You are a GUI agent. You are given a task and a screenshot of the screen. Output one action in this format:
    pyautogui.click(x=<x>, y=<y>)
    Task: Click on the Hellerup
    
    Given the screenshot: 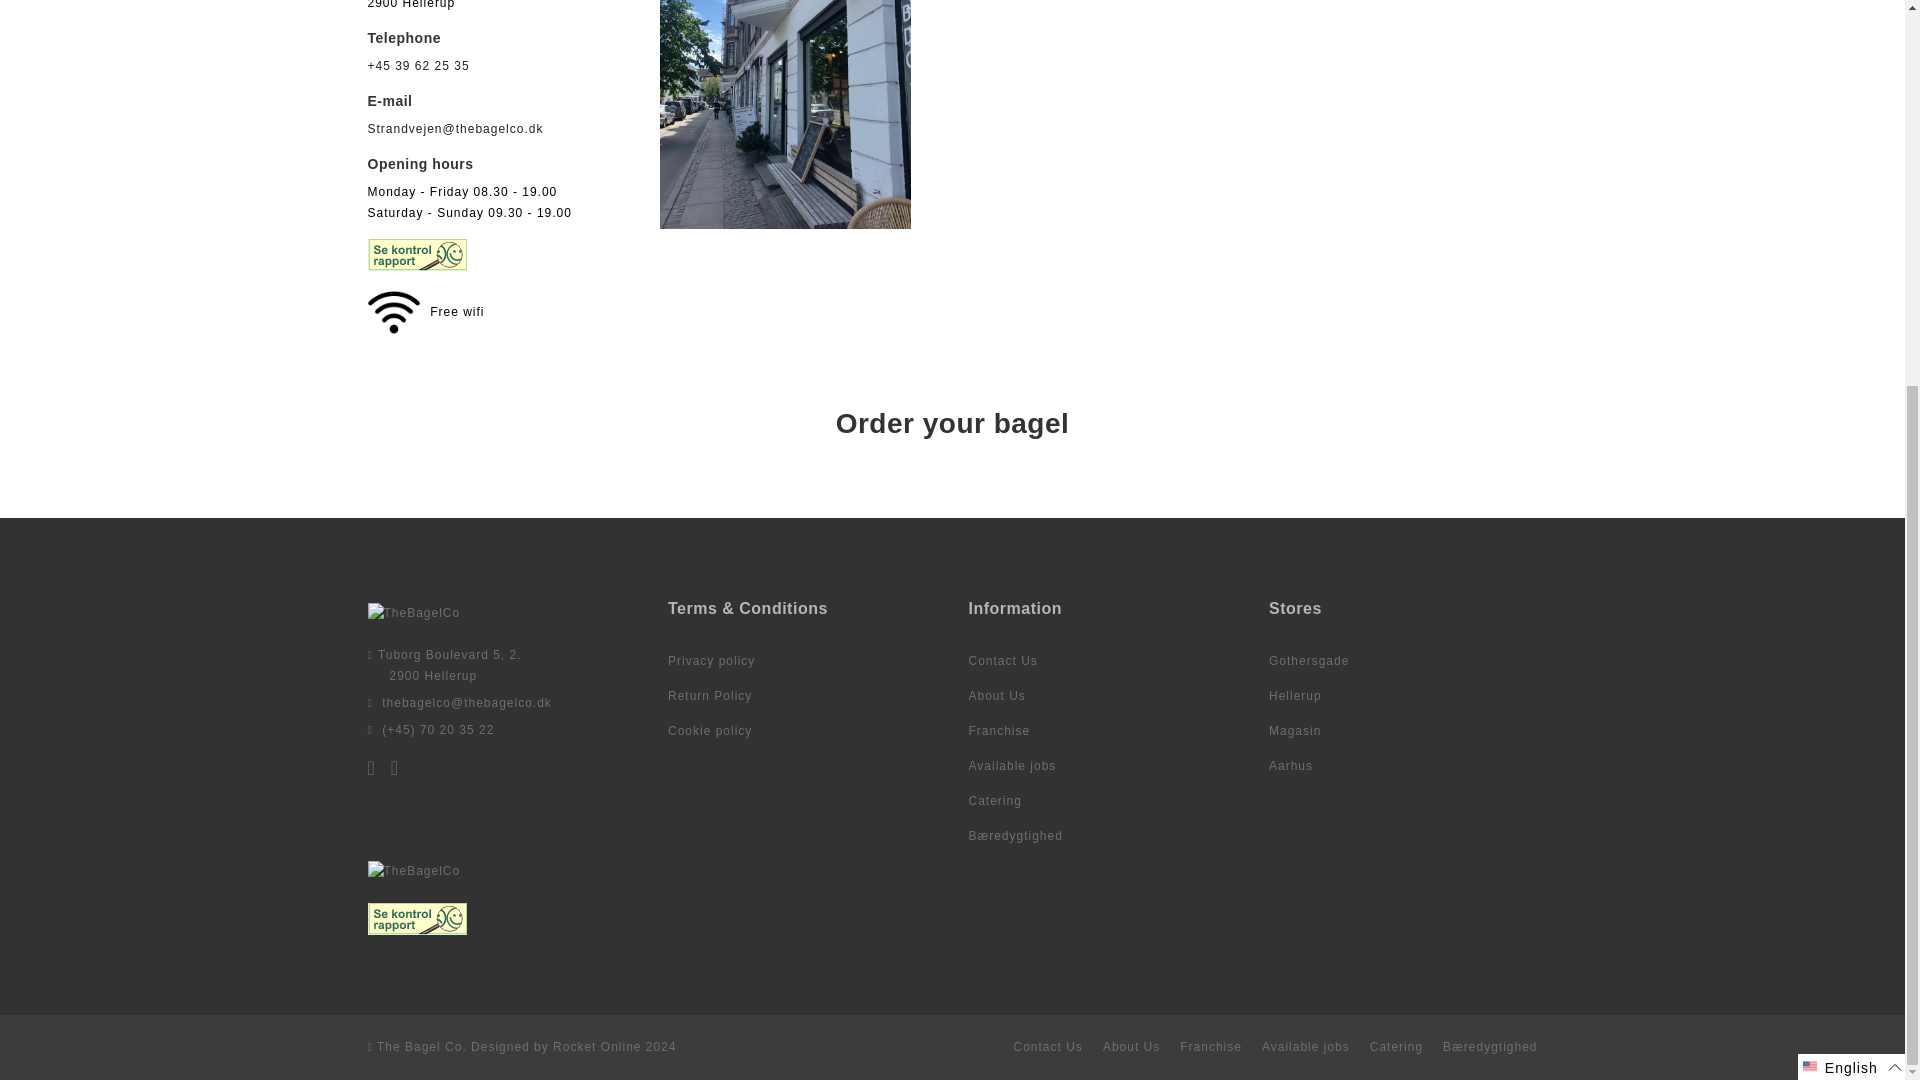 What is the action you would take?
    pyautogui.click(x=1296, y=696)
    